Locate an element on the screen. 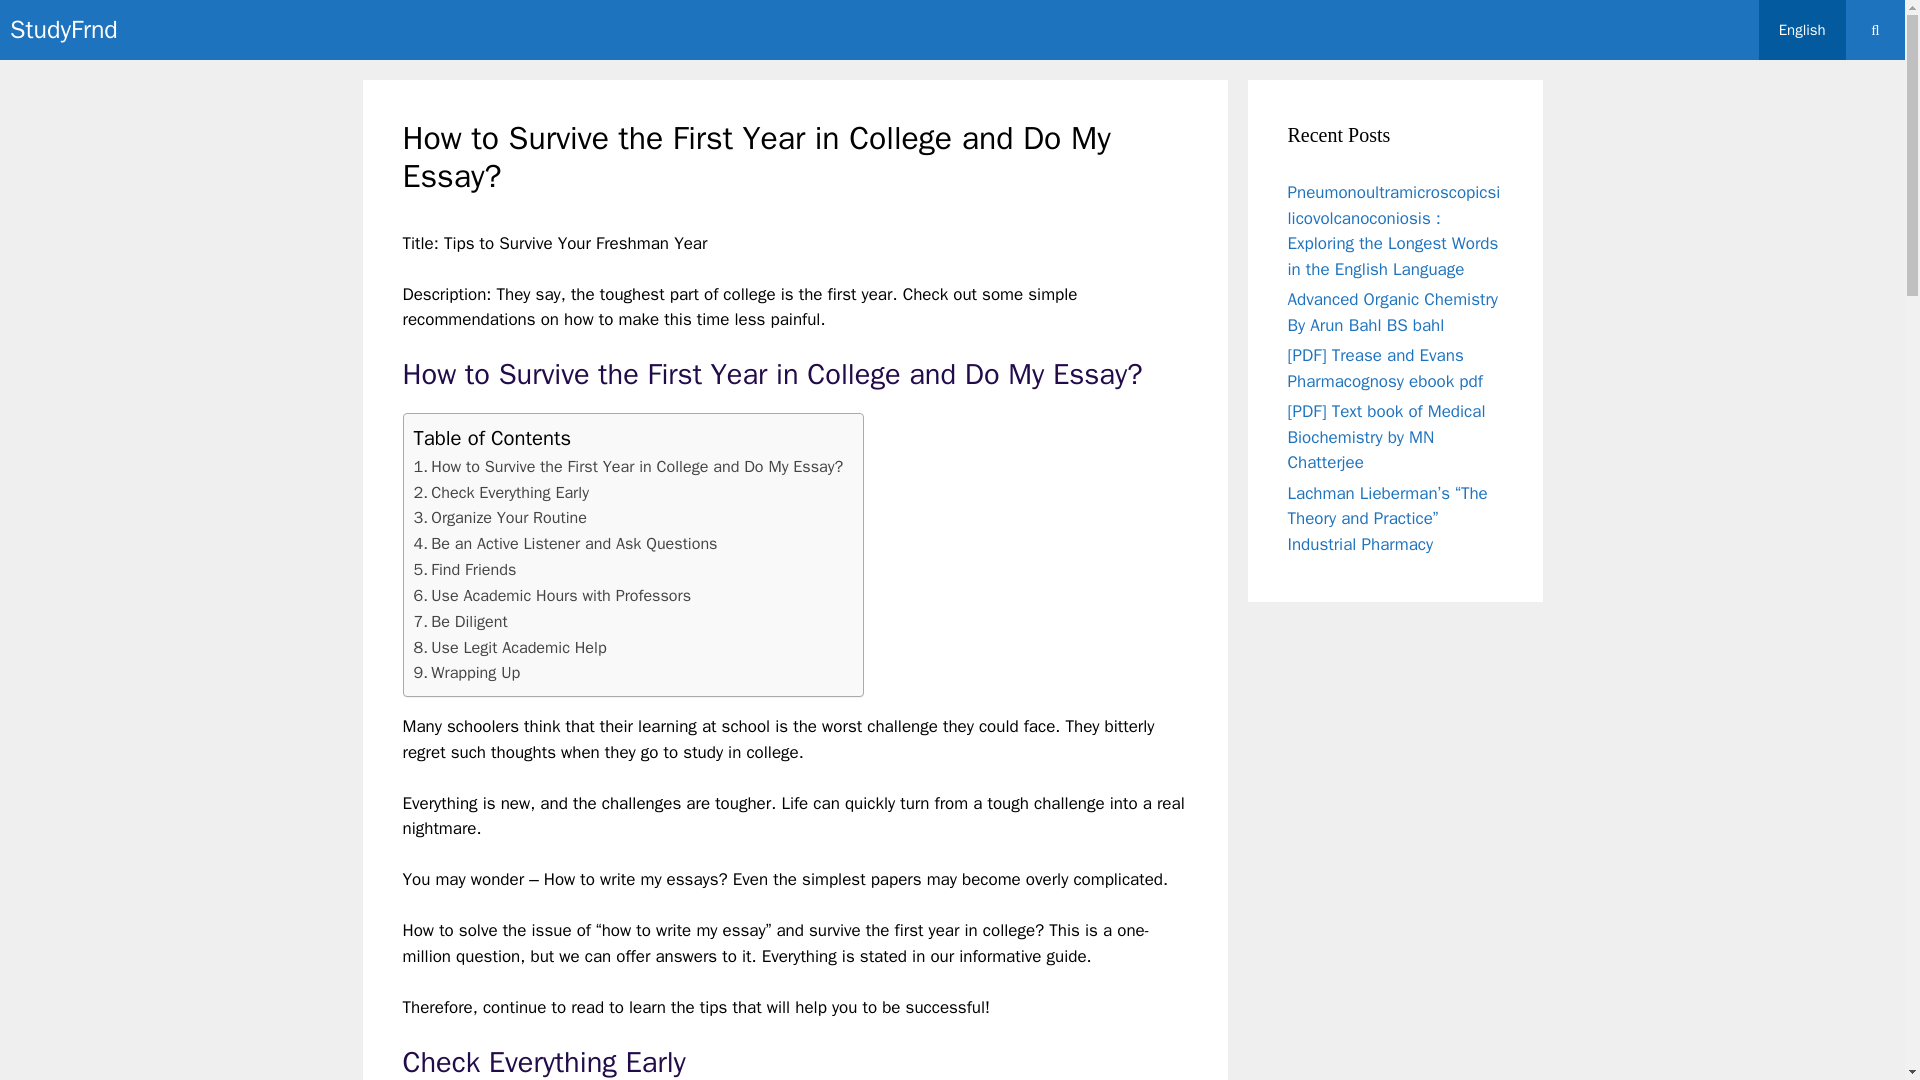  Organize Your Routine is located at coordinates (500, 518).